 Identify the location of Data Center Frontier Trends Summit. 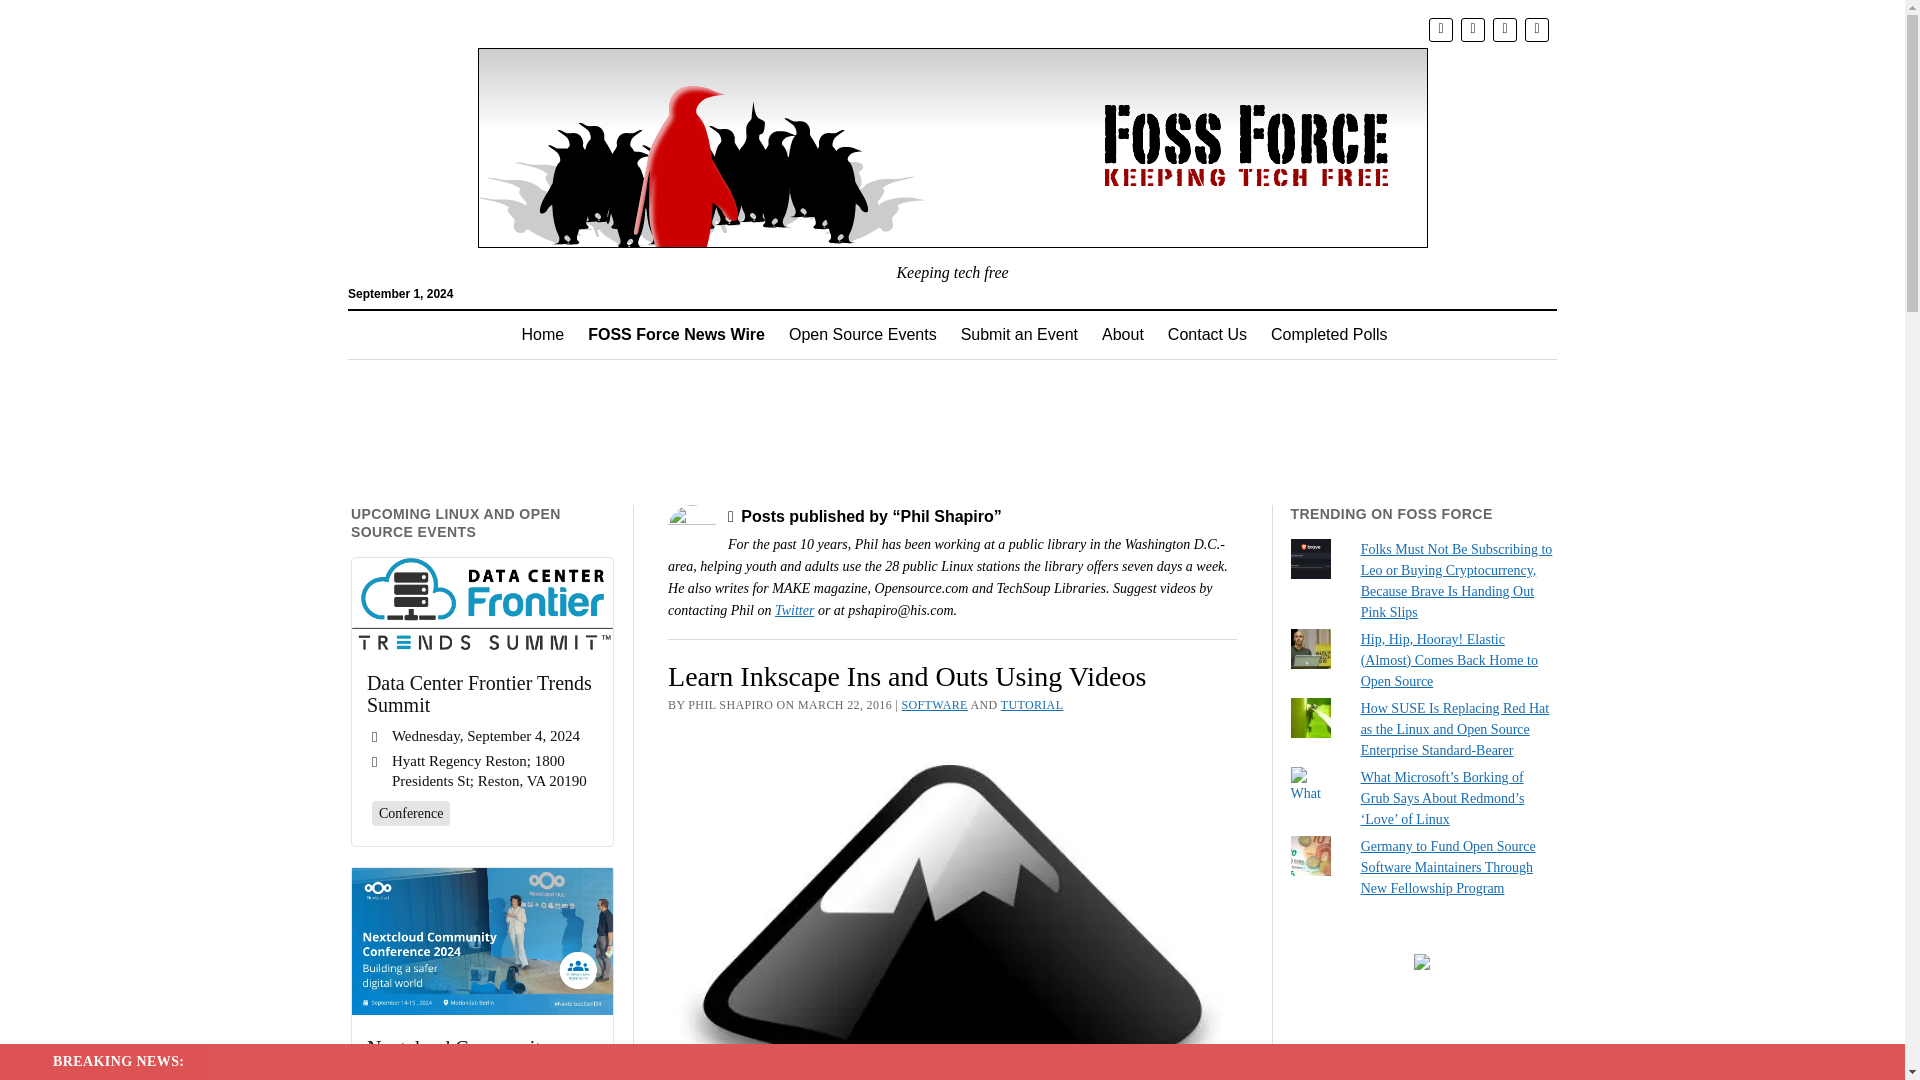
(482, 604).